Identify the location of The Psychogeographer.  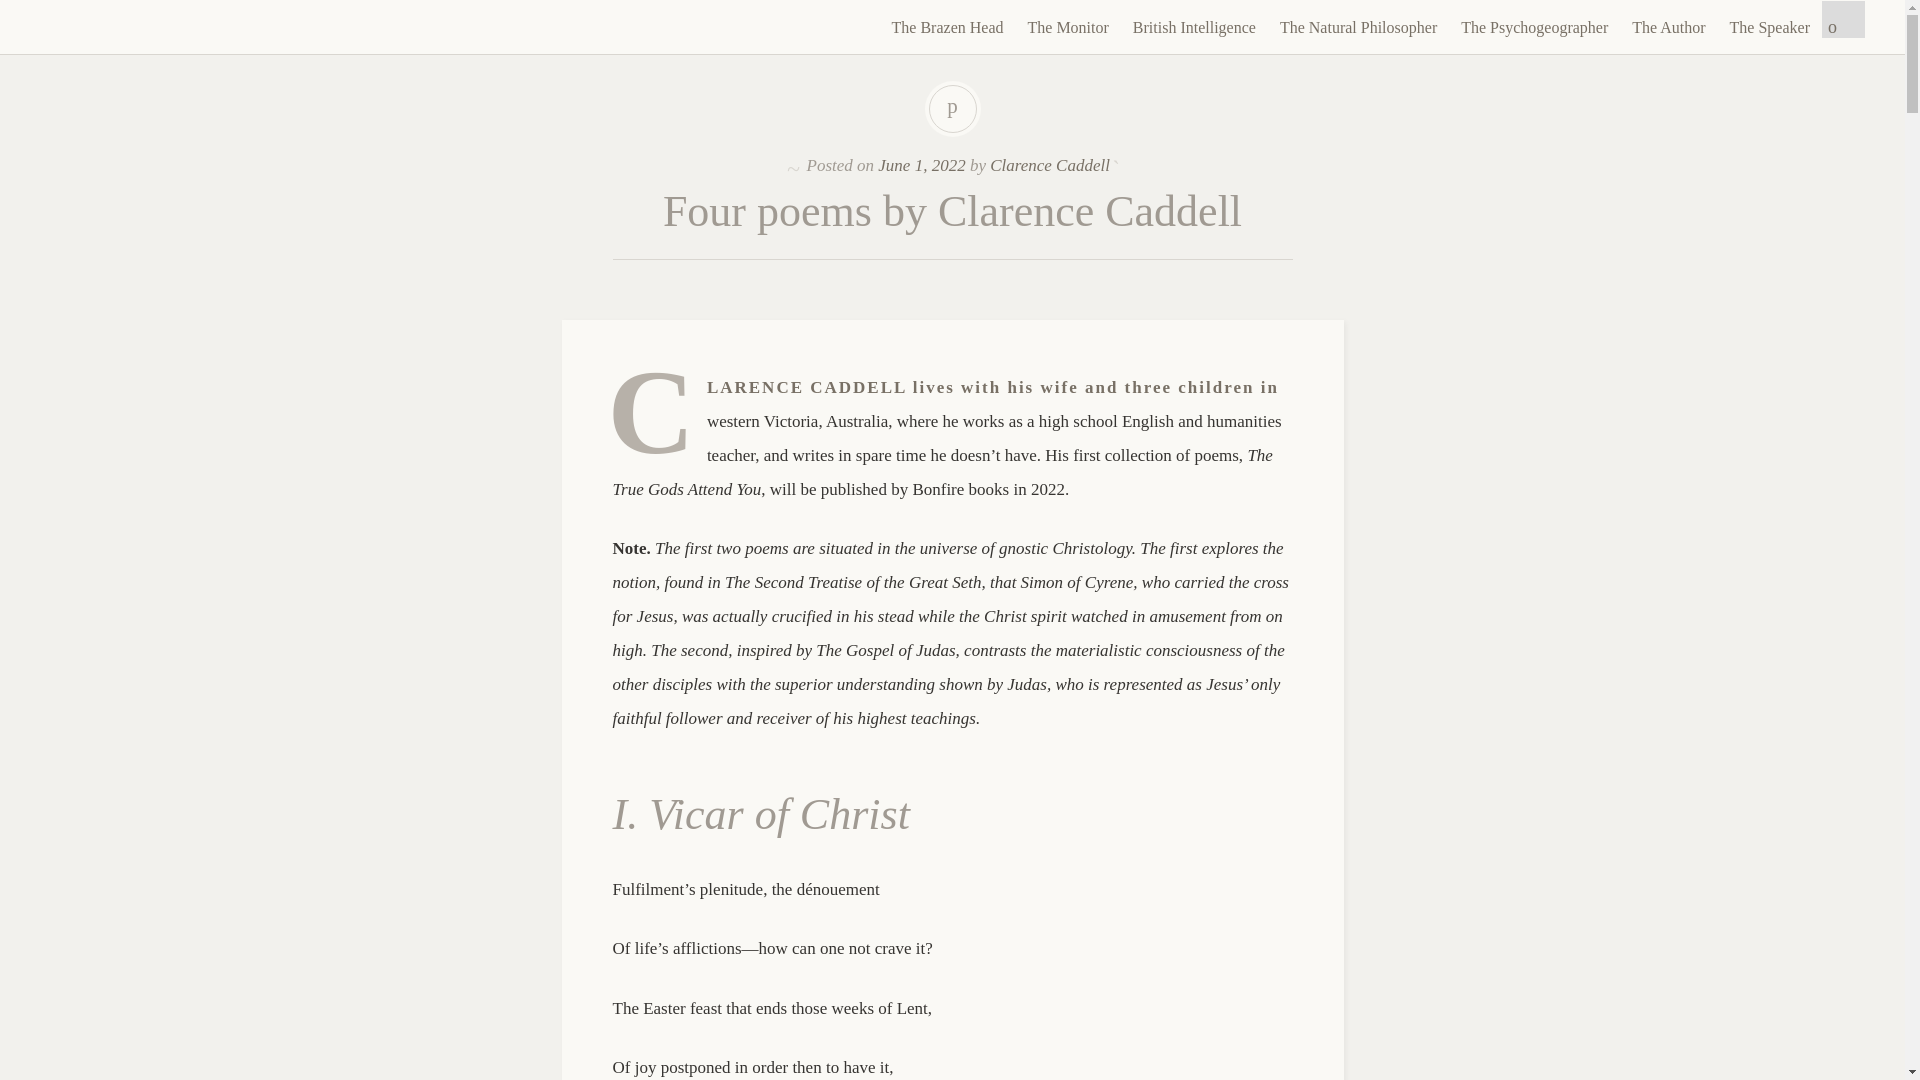
(1534, 28).